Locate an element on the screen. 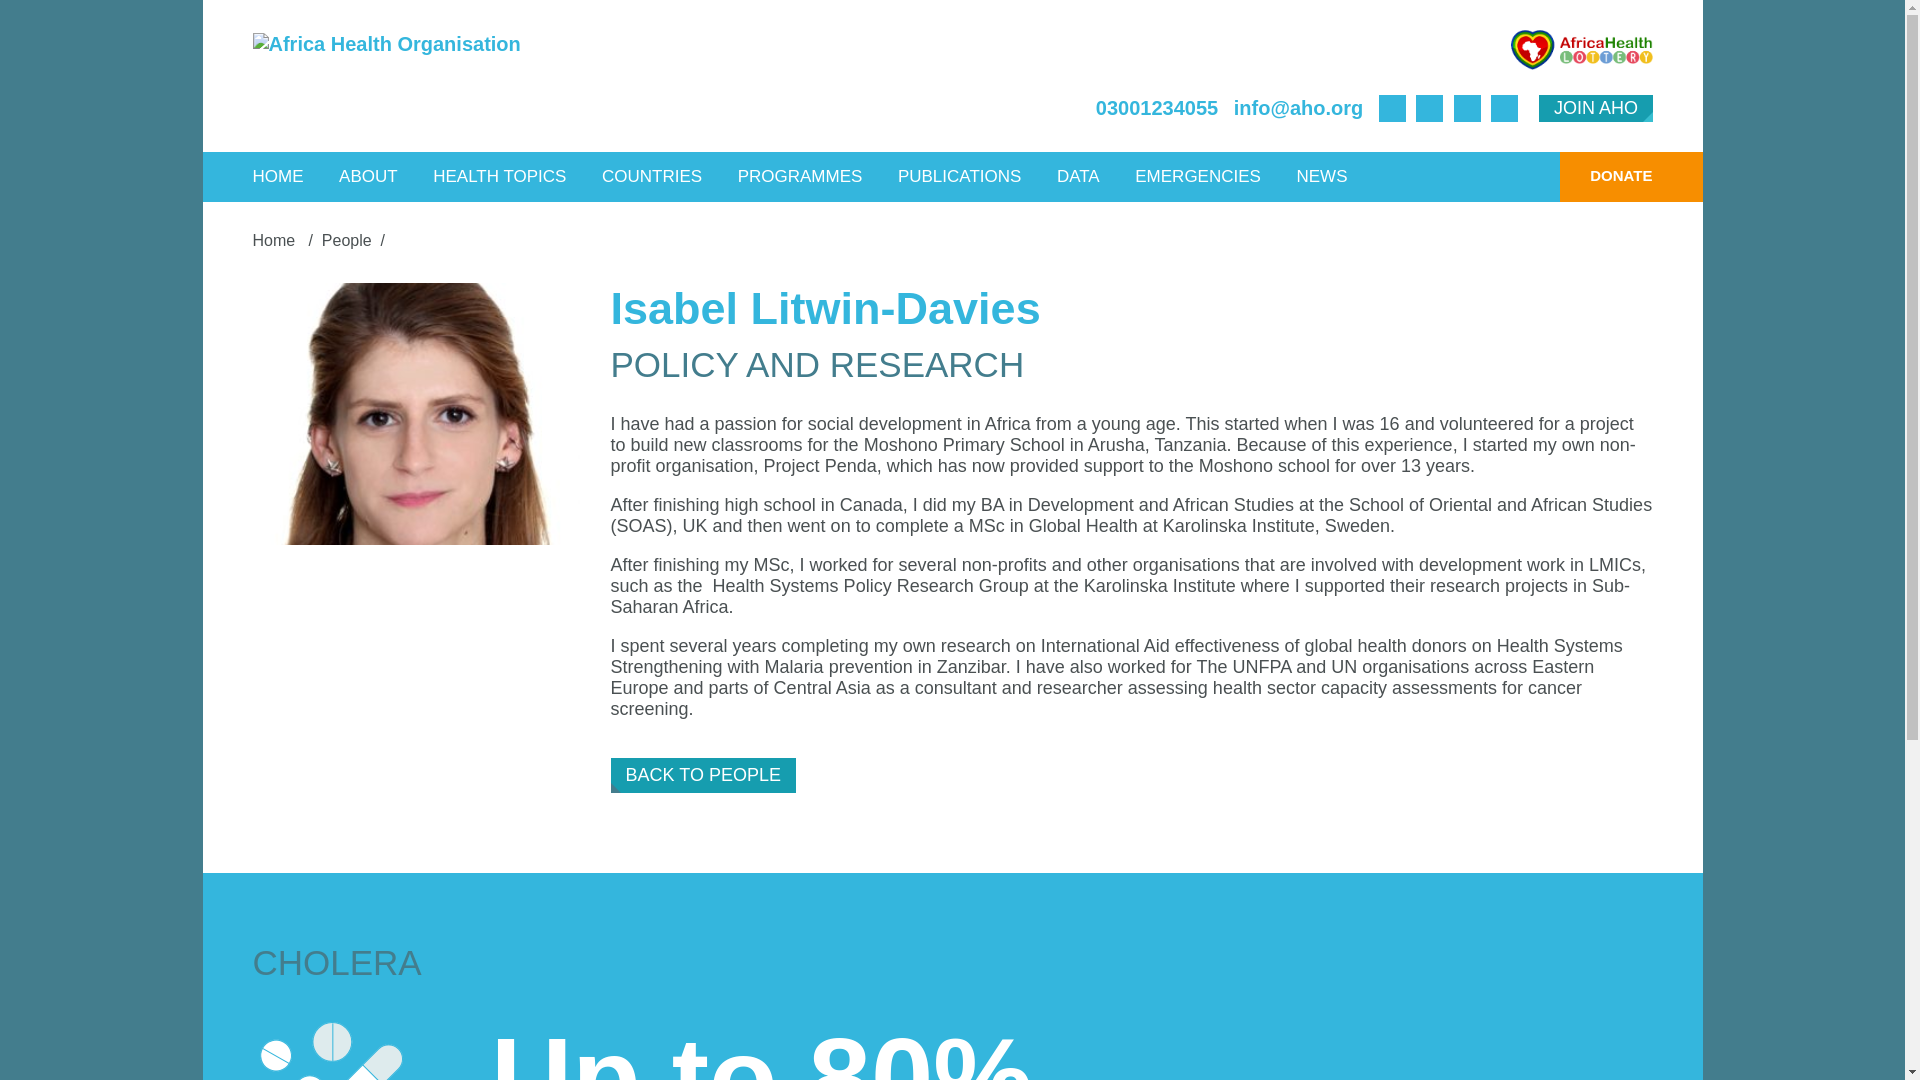 The image size is (1920, 1080). Go to People. is located at coordinates (347, 240).